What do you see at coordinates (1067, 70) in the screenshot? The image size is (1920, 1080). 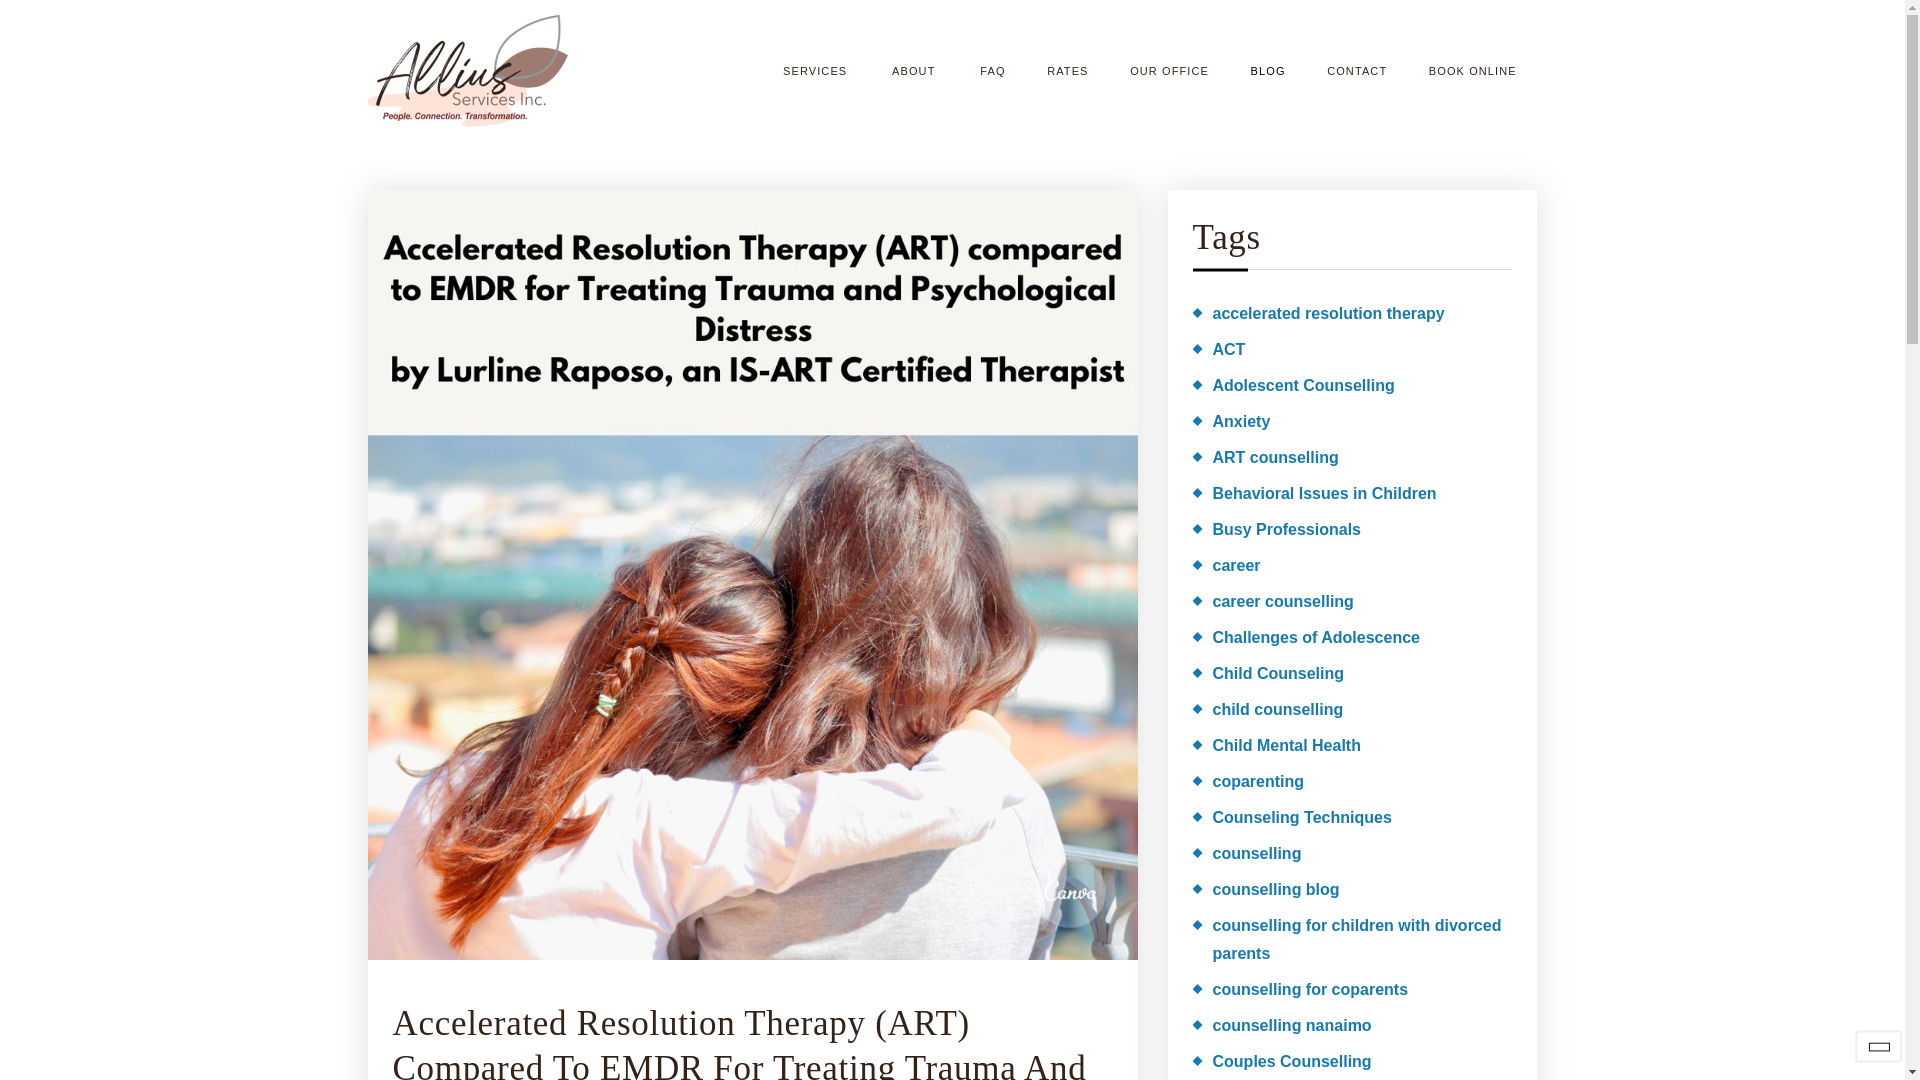 I see `RATES` at bounding box center [1067, 70].